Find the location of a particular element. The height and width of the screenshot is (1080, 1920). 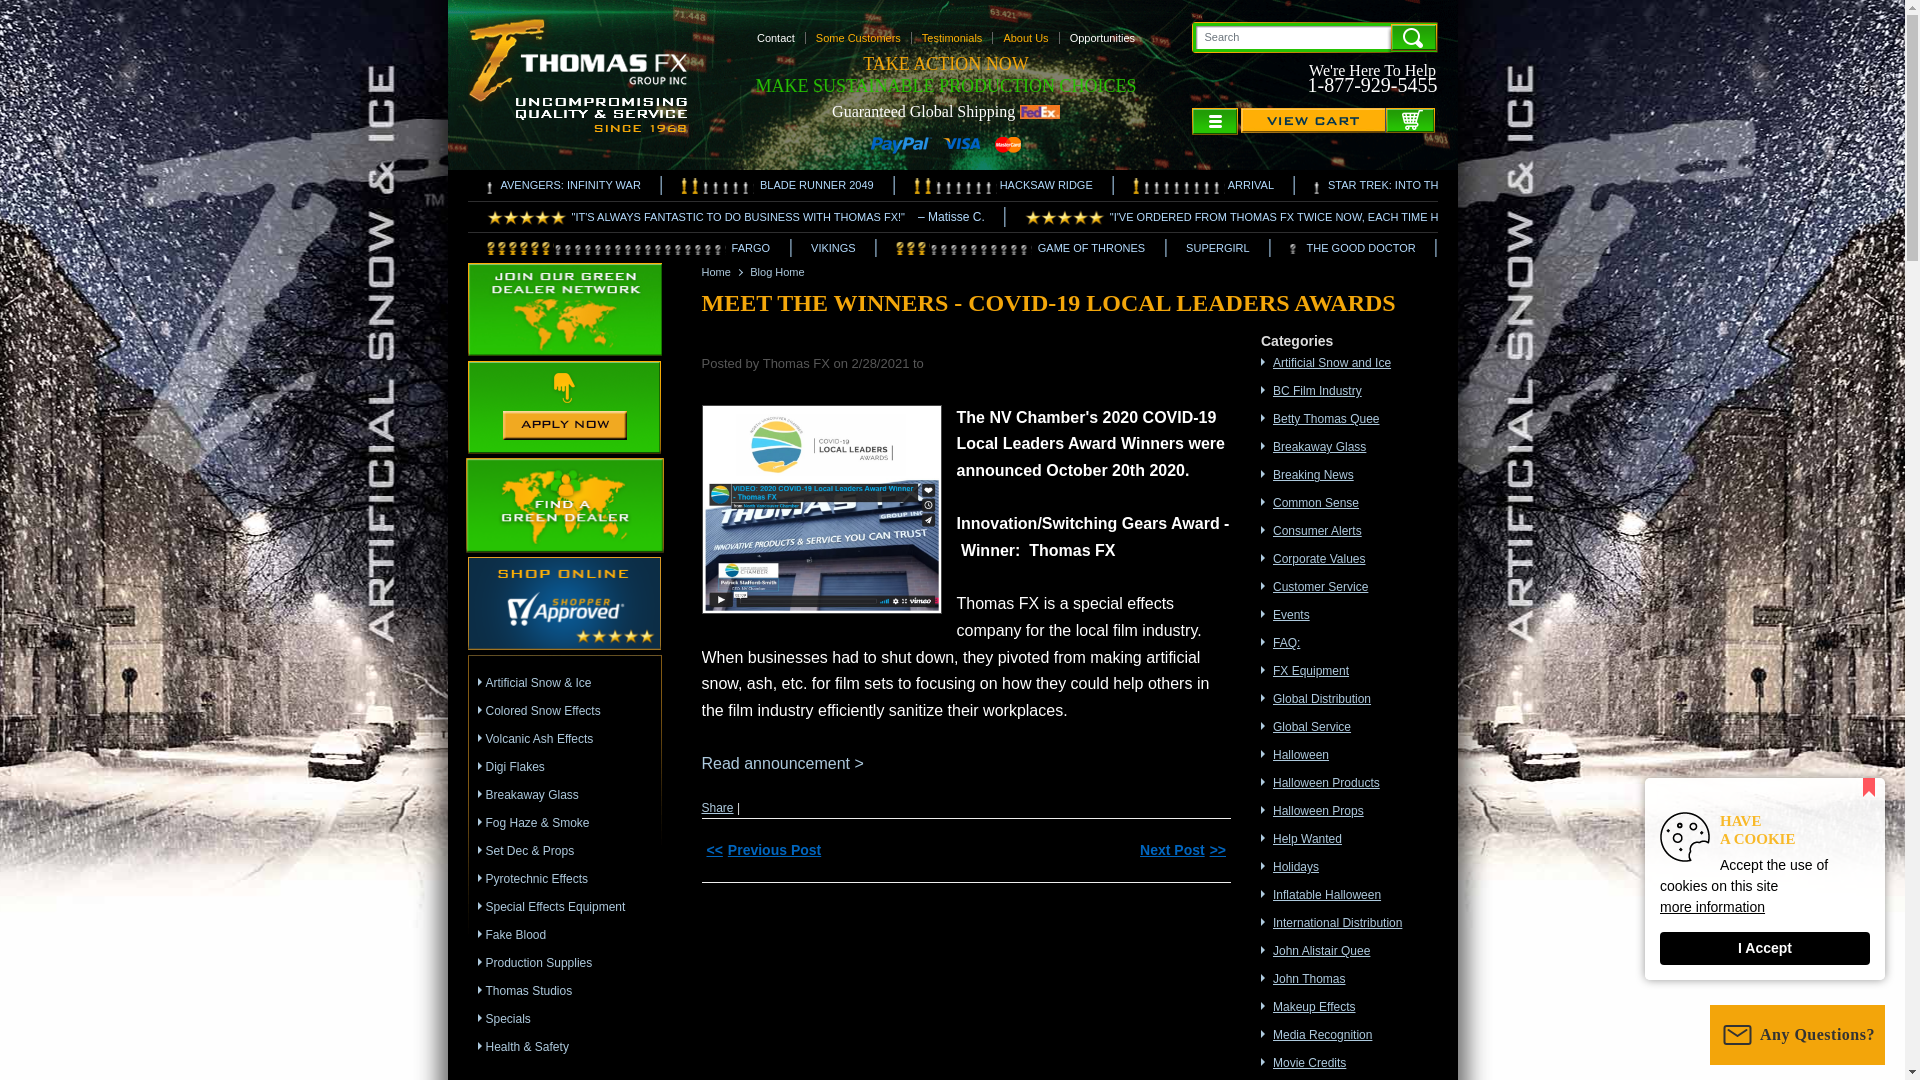

Some Customers is located at coordinates (859, 38).